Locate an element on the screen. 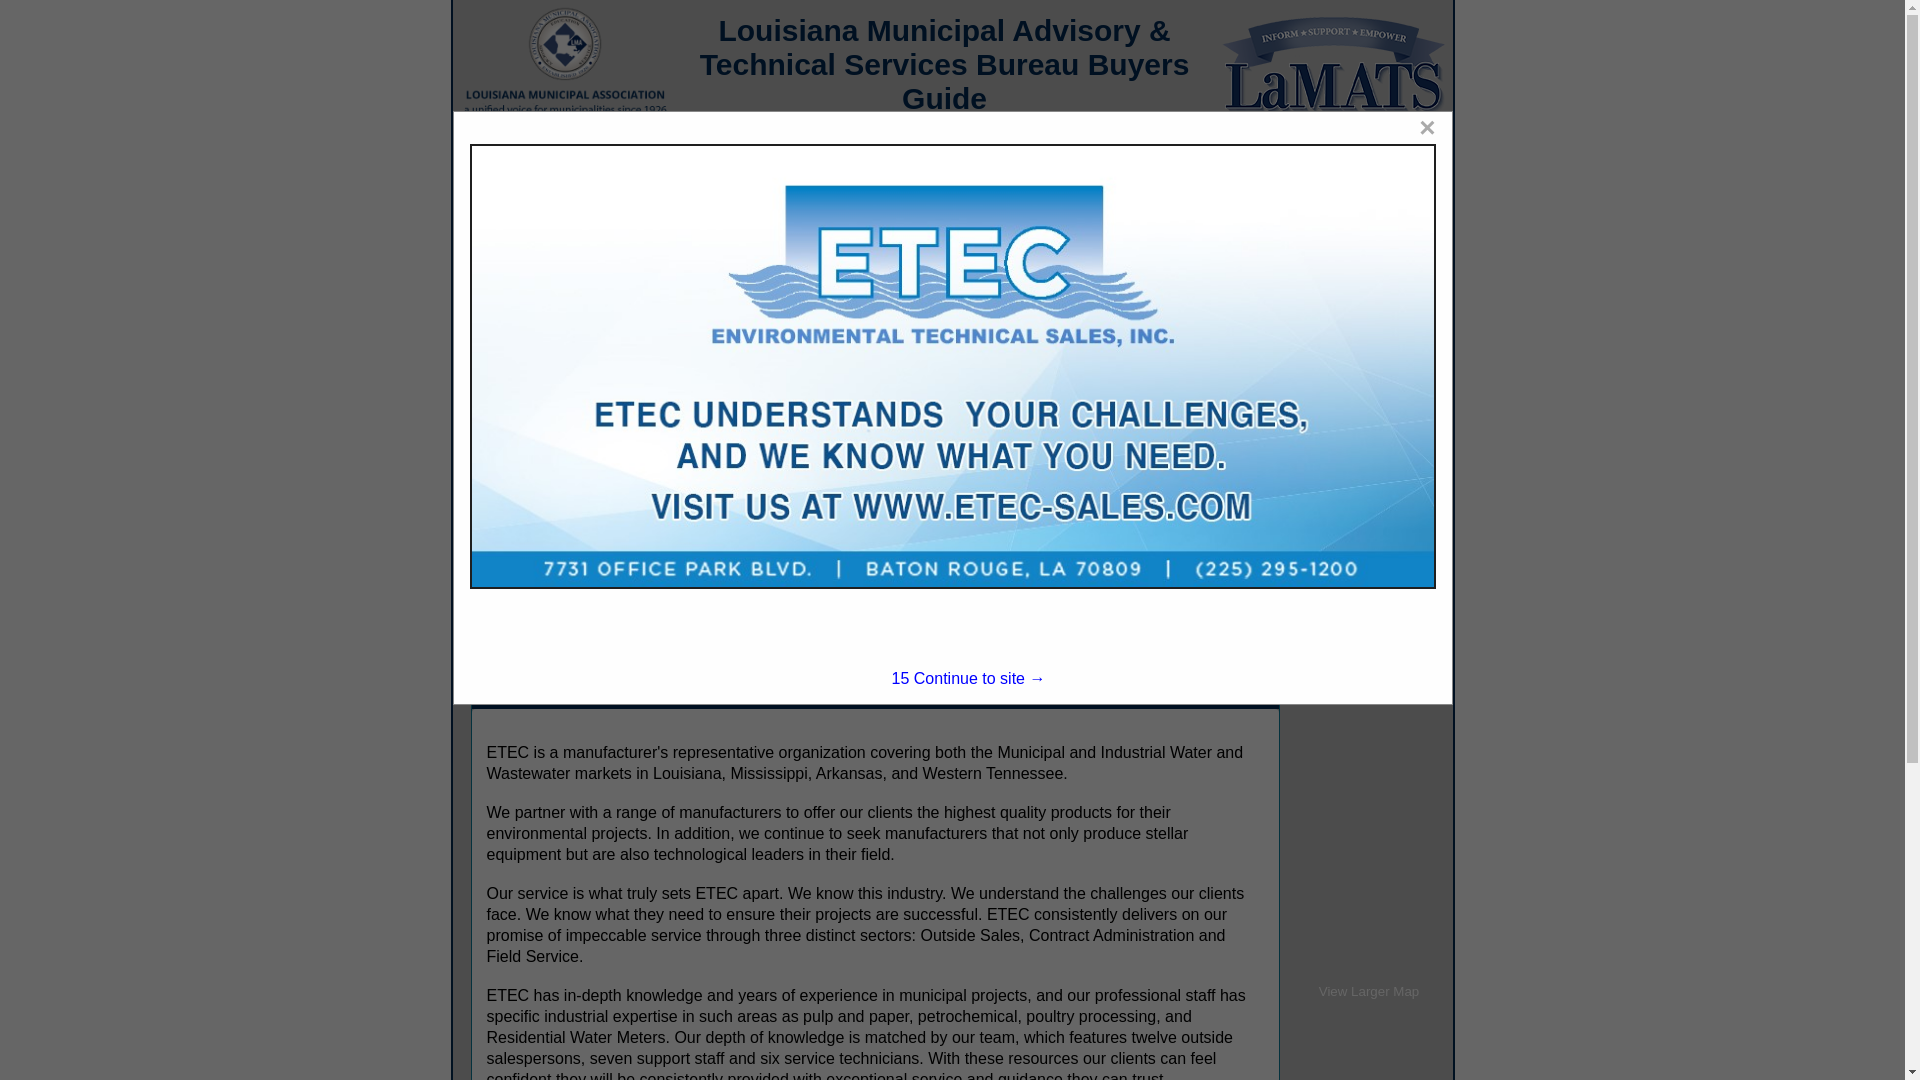 The height and width of the screenshot is (1080, 1920). Contact is located at coordinates (705, 150).